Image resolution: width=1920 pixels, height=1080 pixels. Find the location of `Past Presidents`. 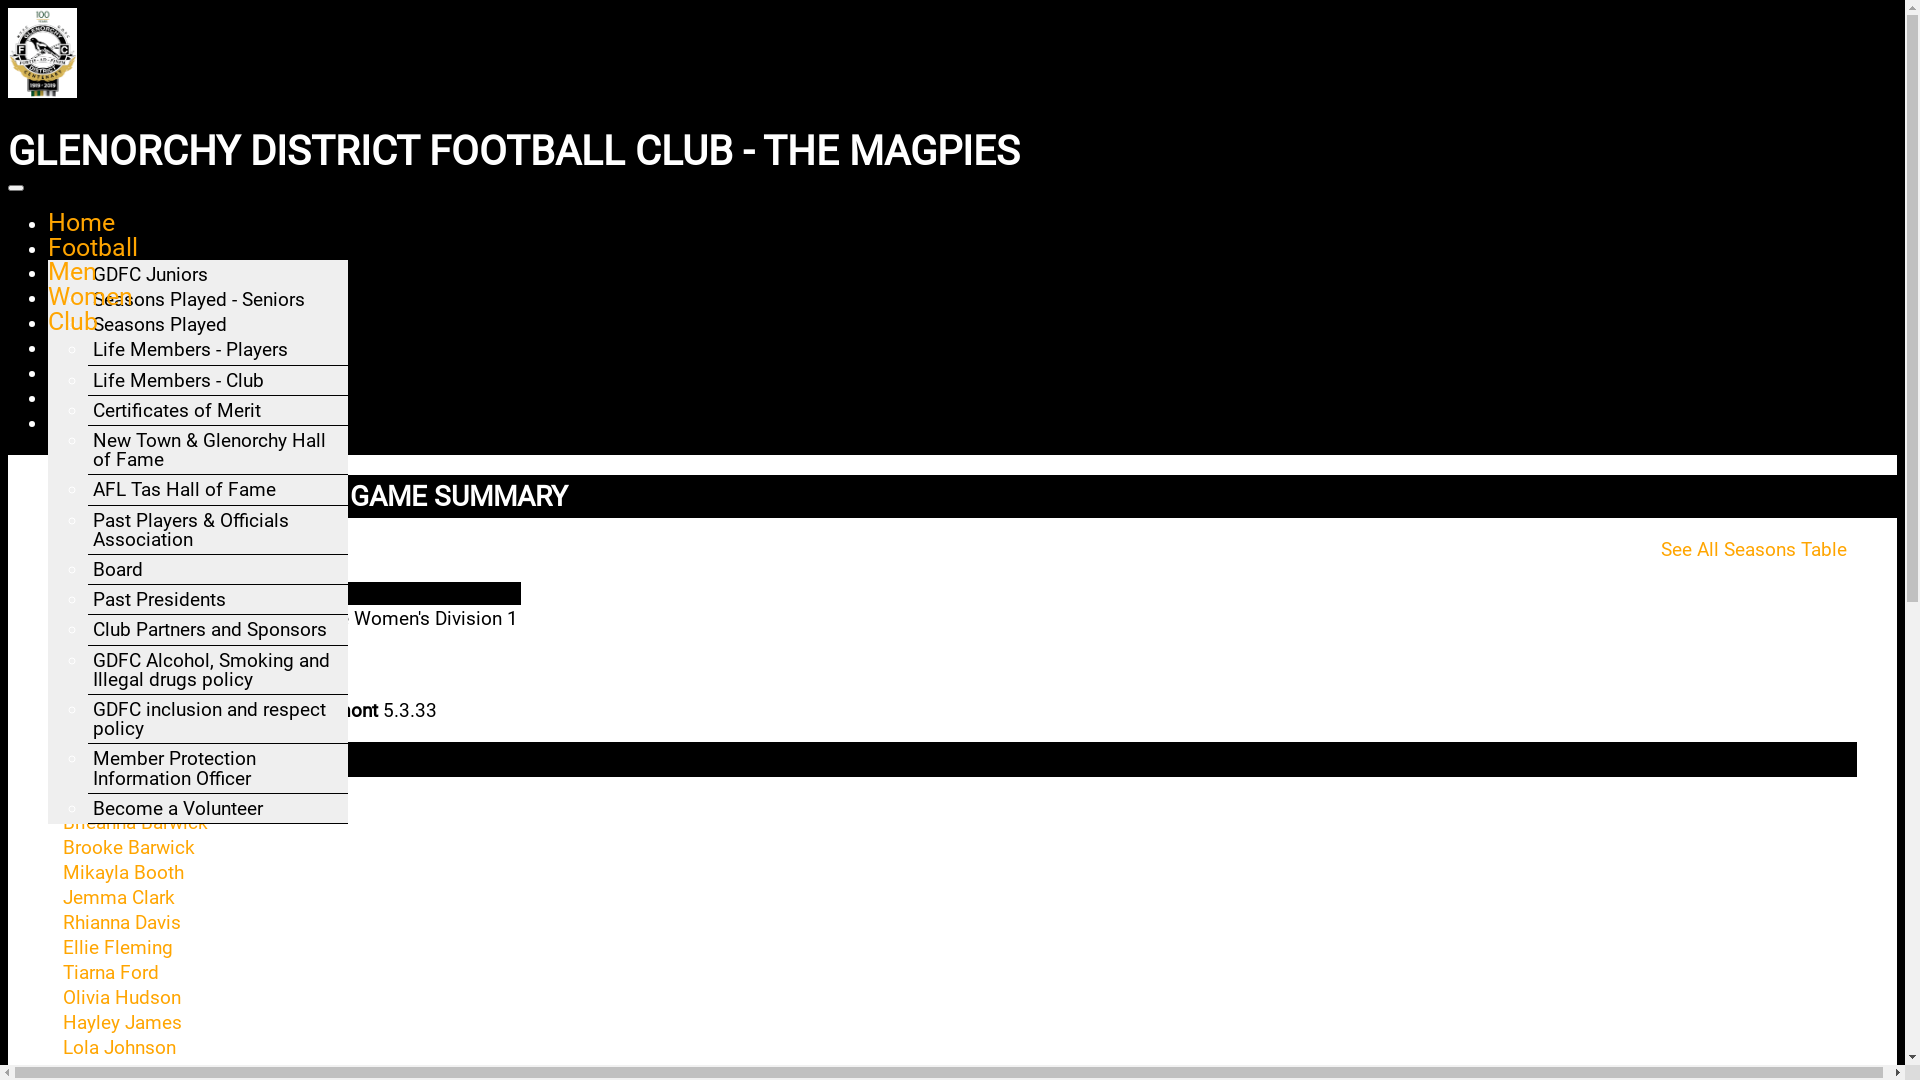

Past Presidents is located at coordinates (160, 600).